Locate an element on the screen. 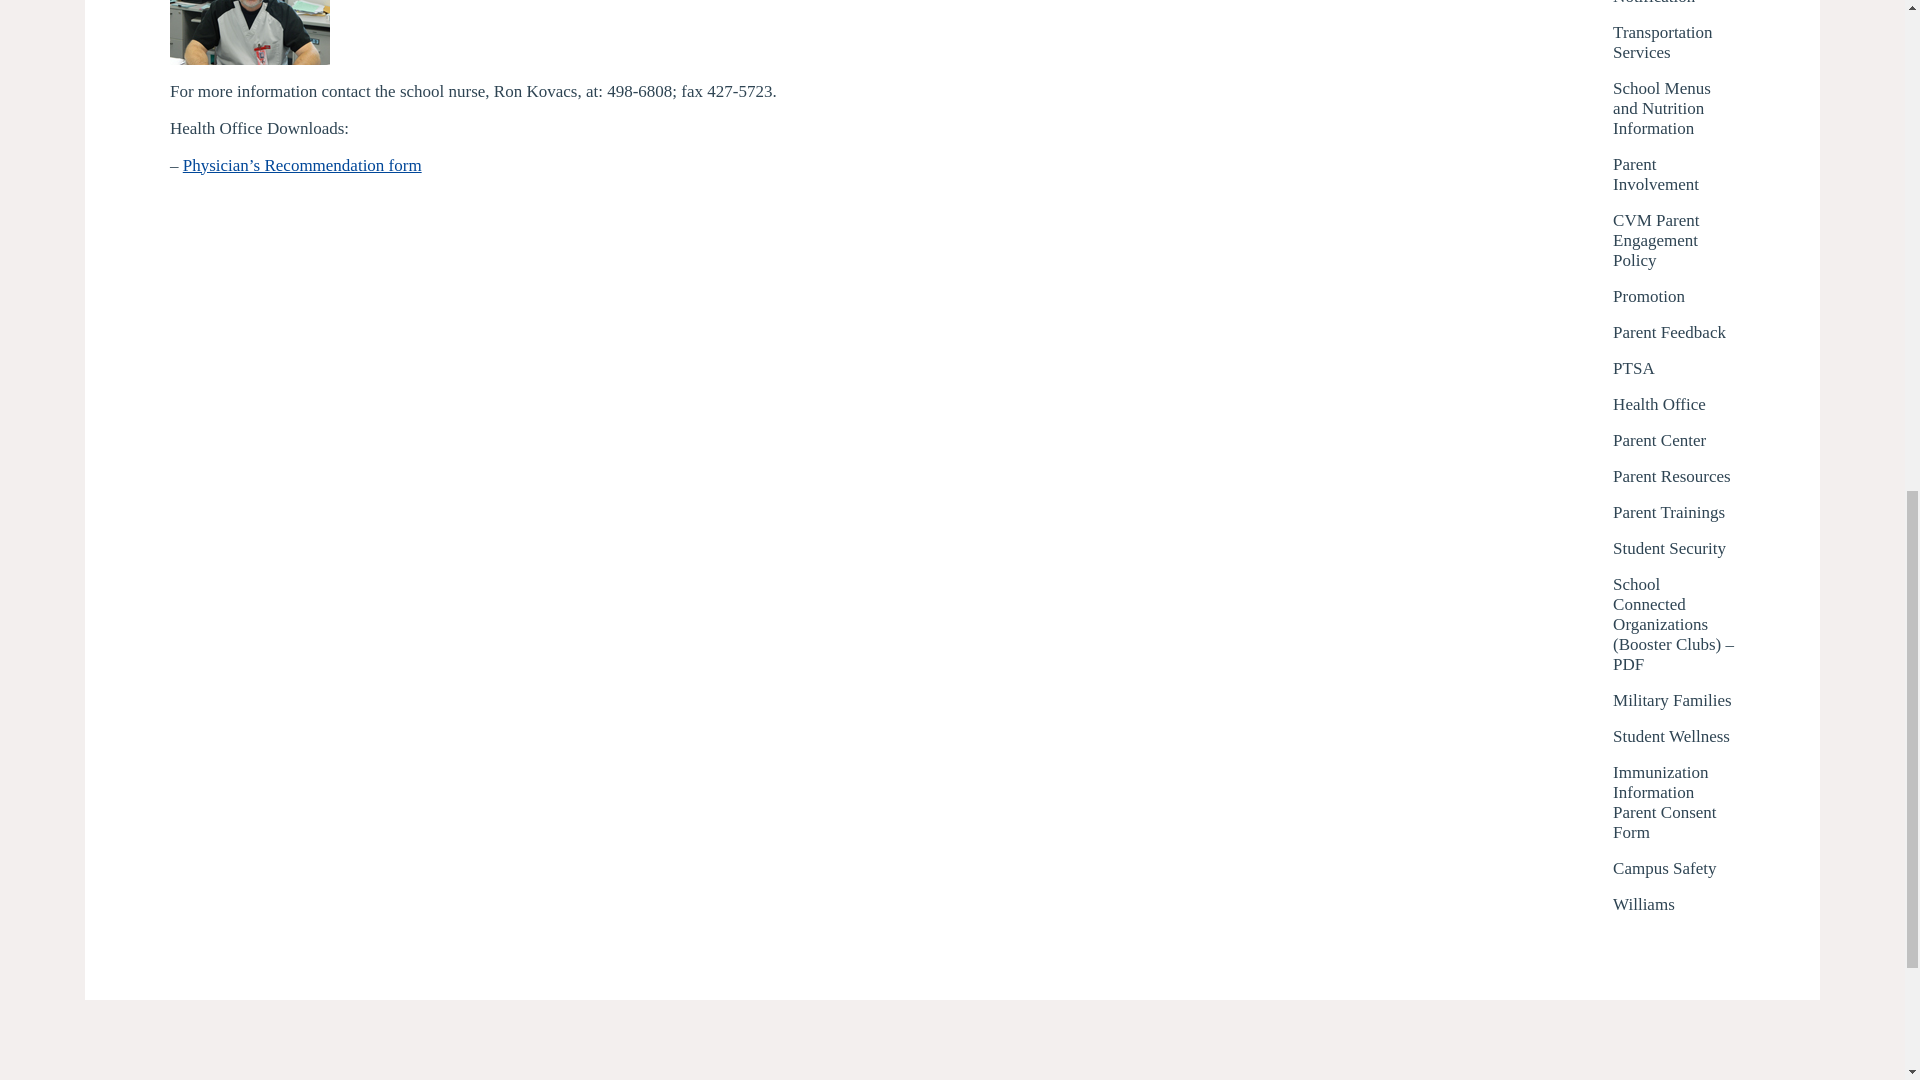 The height and width of the screenshot is (1080, 1920). CVM Parent Engagement Policy is located at coordinates (1674, 240).